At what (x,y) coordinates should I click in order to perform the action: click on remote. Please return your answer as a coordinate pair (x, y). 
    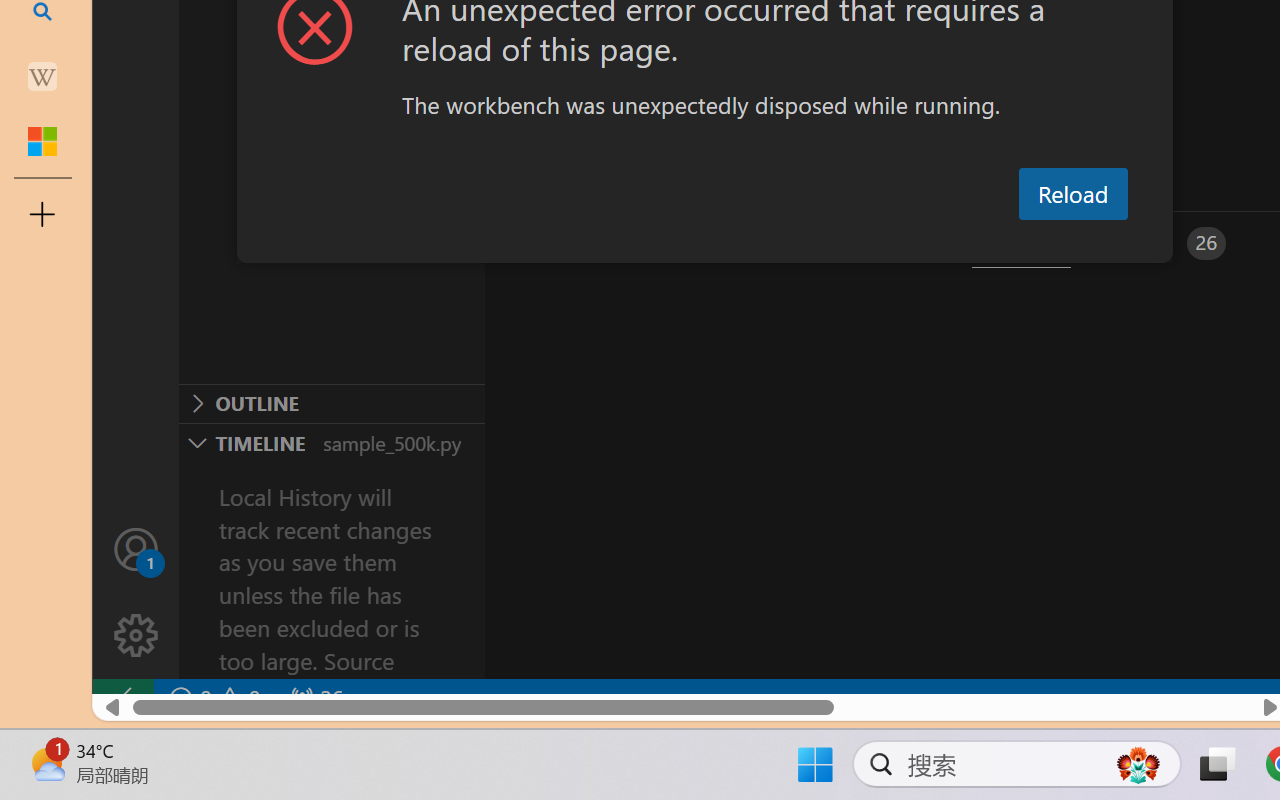
    Looking at the image, I should click on (122, 698).